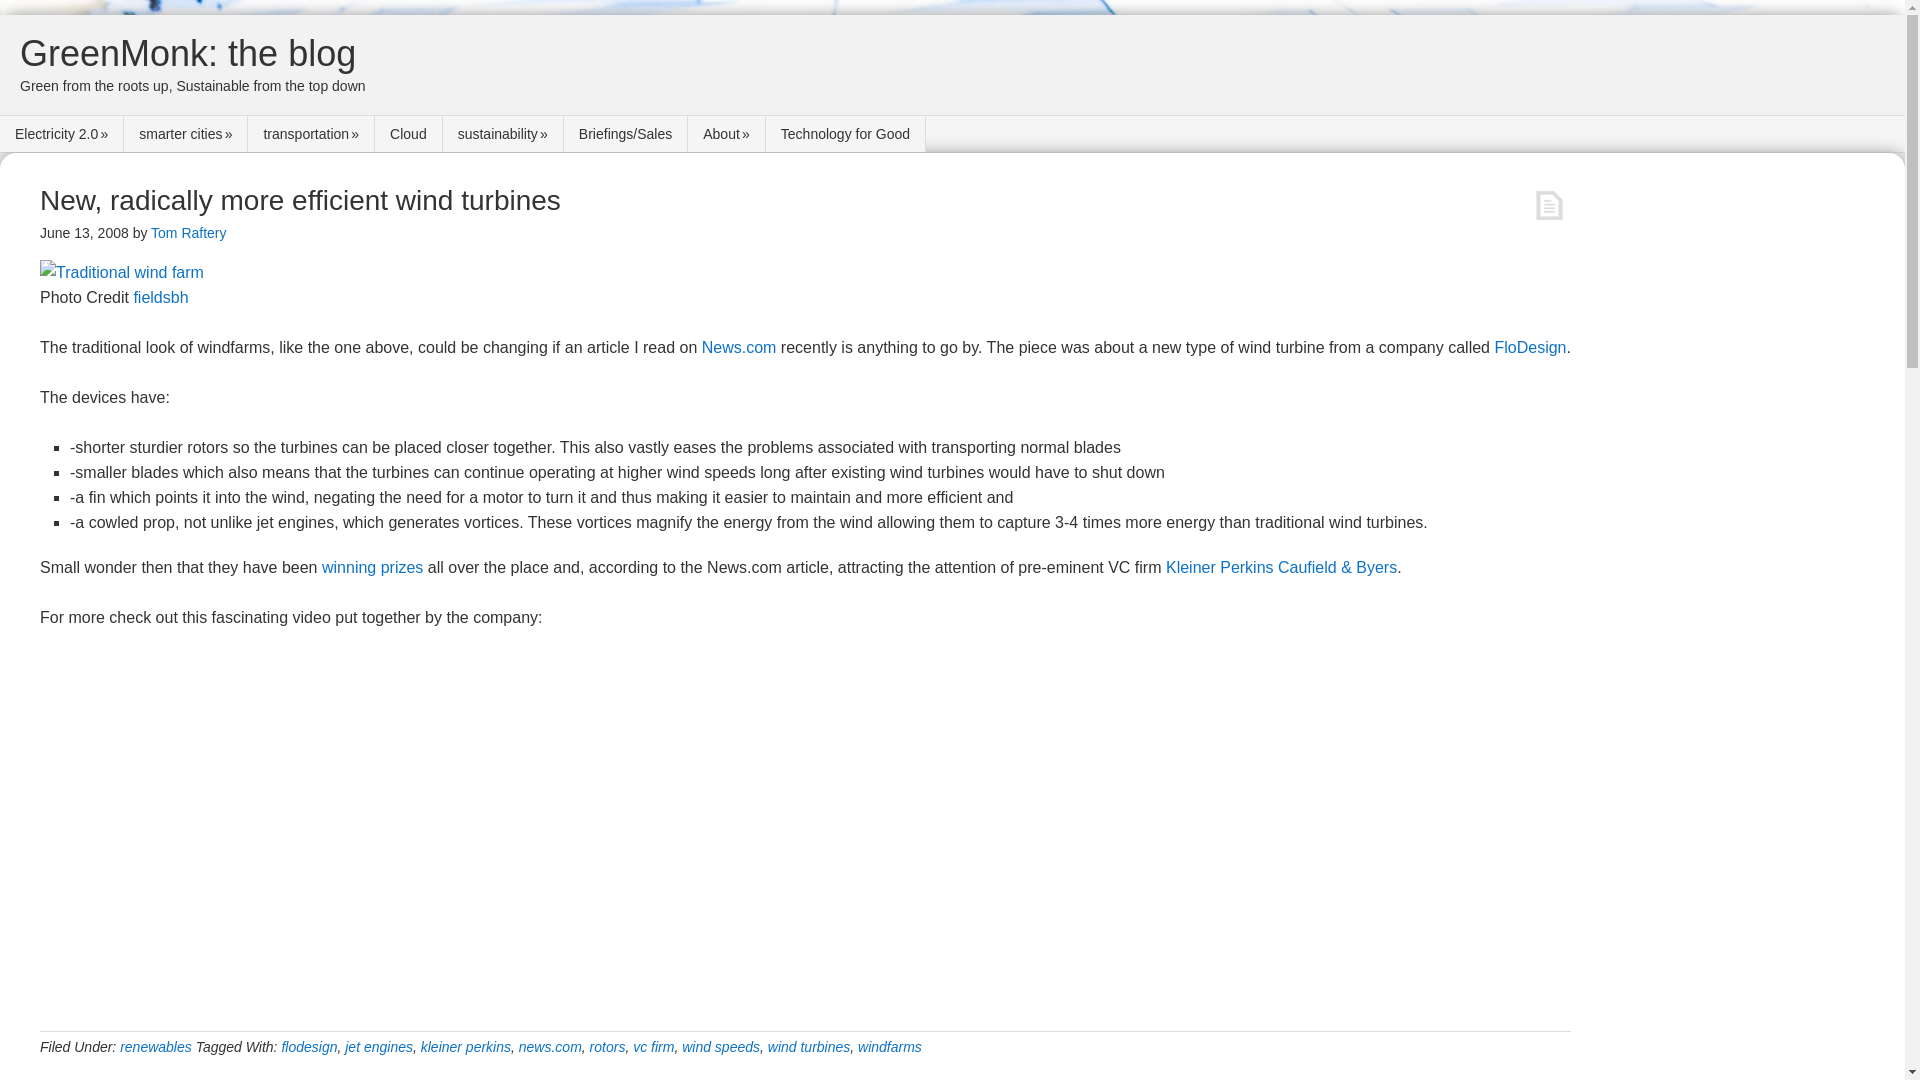  I want to click on smarter cities, so click(186, 134).